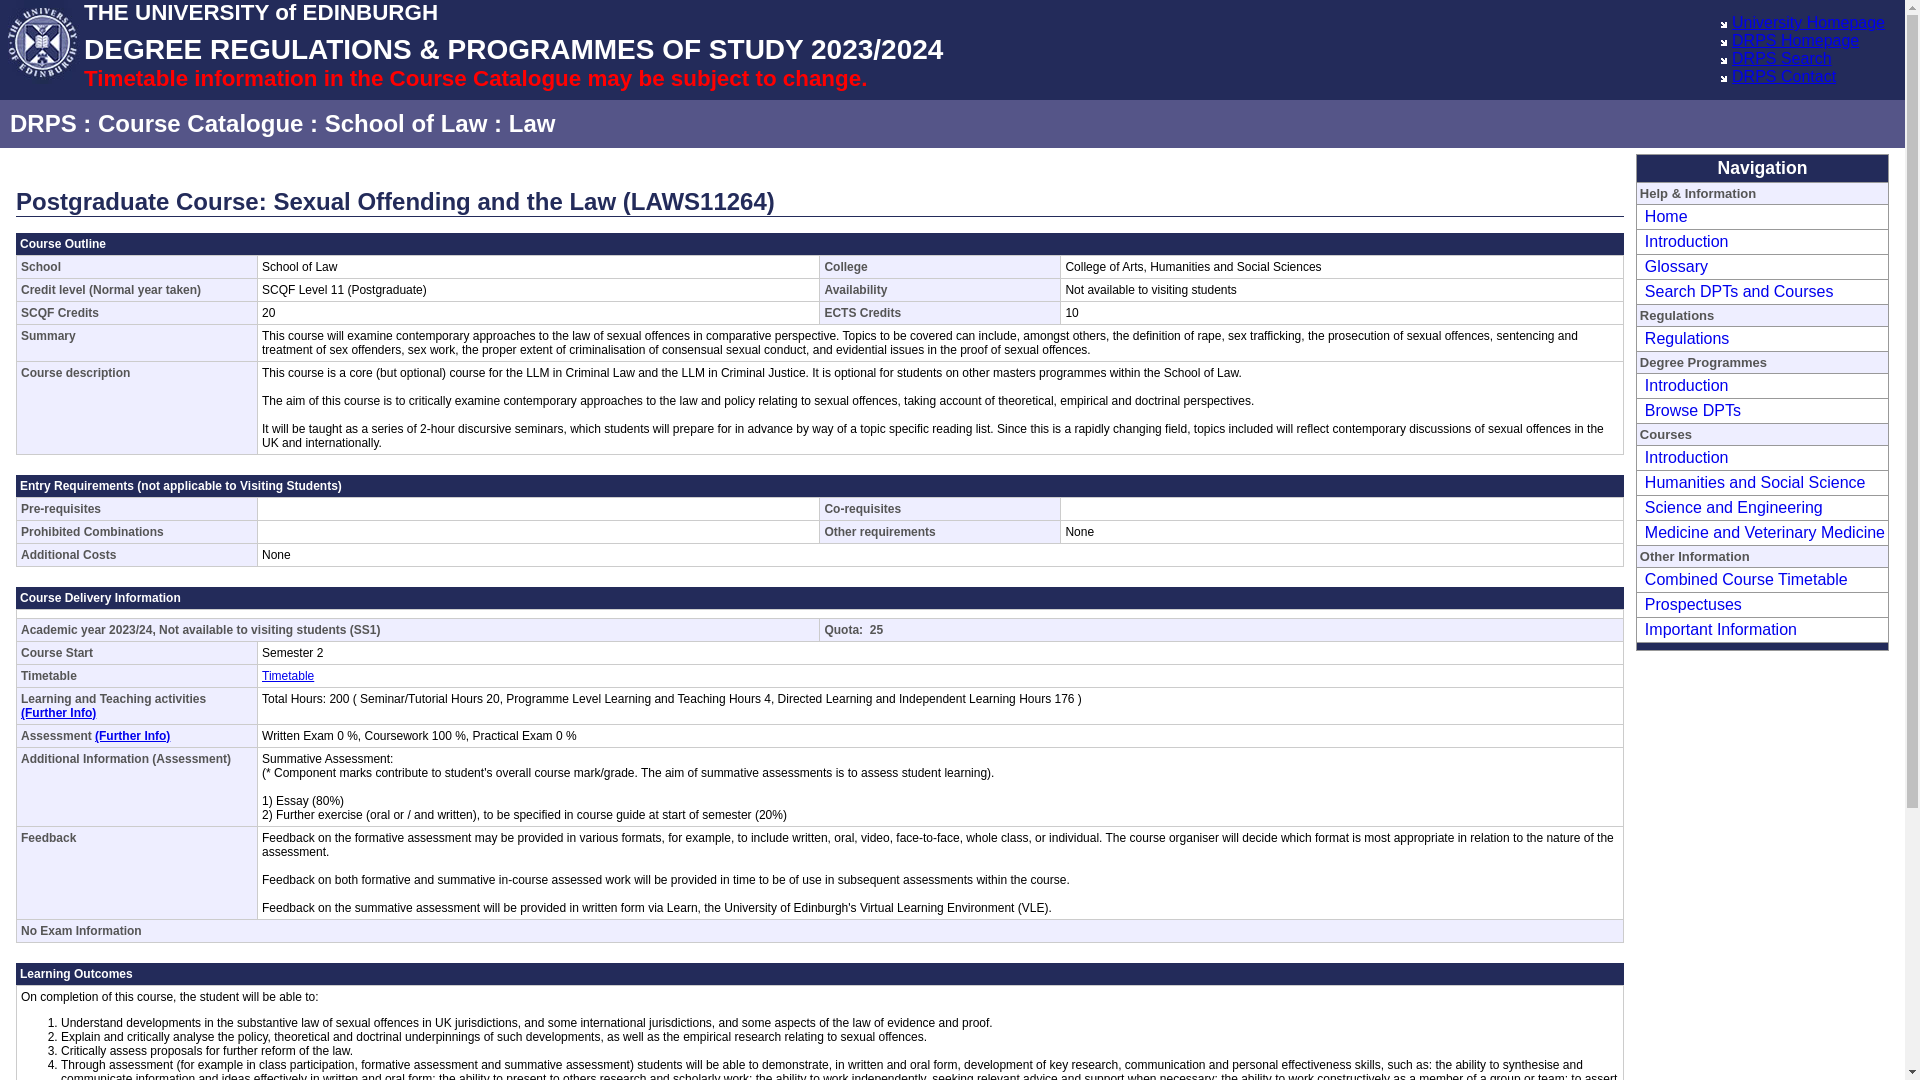 The width and height of the screenshot is (1920, 1080). Describe the element at coordinates (1684, 457) in the screenshot. I see `Introduction` at that location.